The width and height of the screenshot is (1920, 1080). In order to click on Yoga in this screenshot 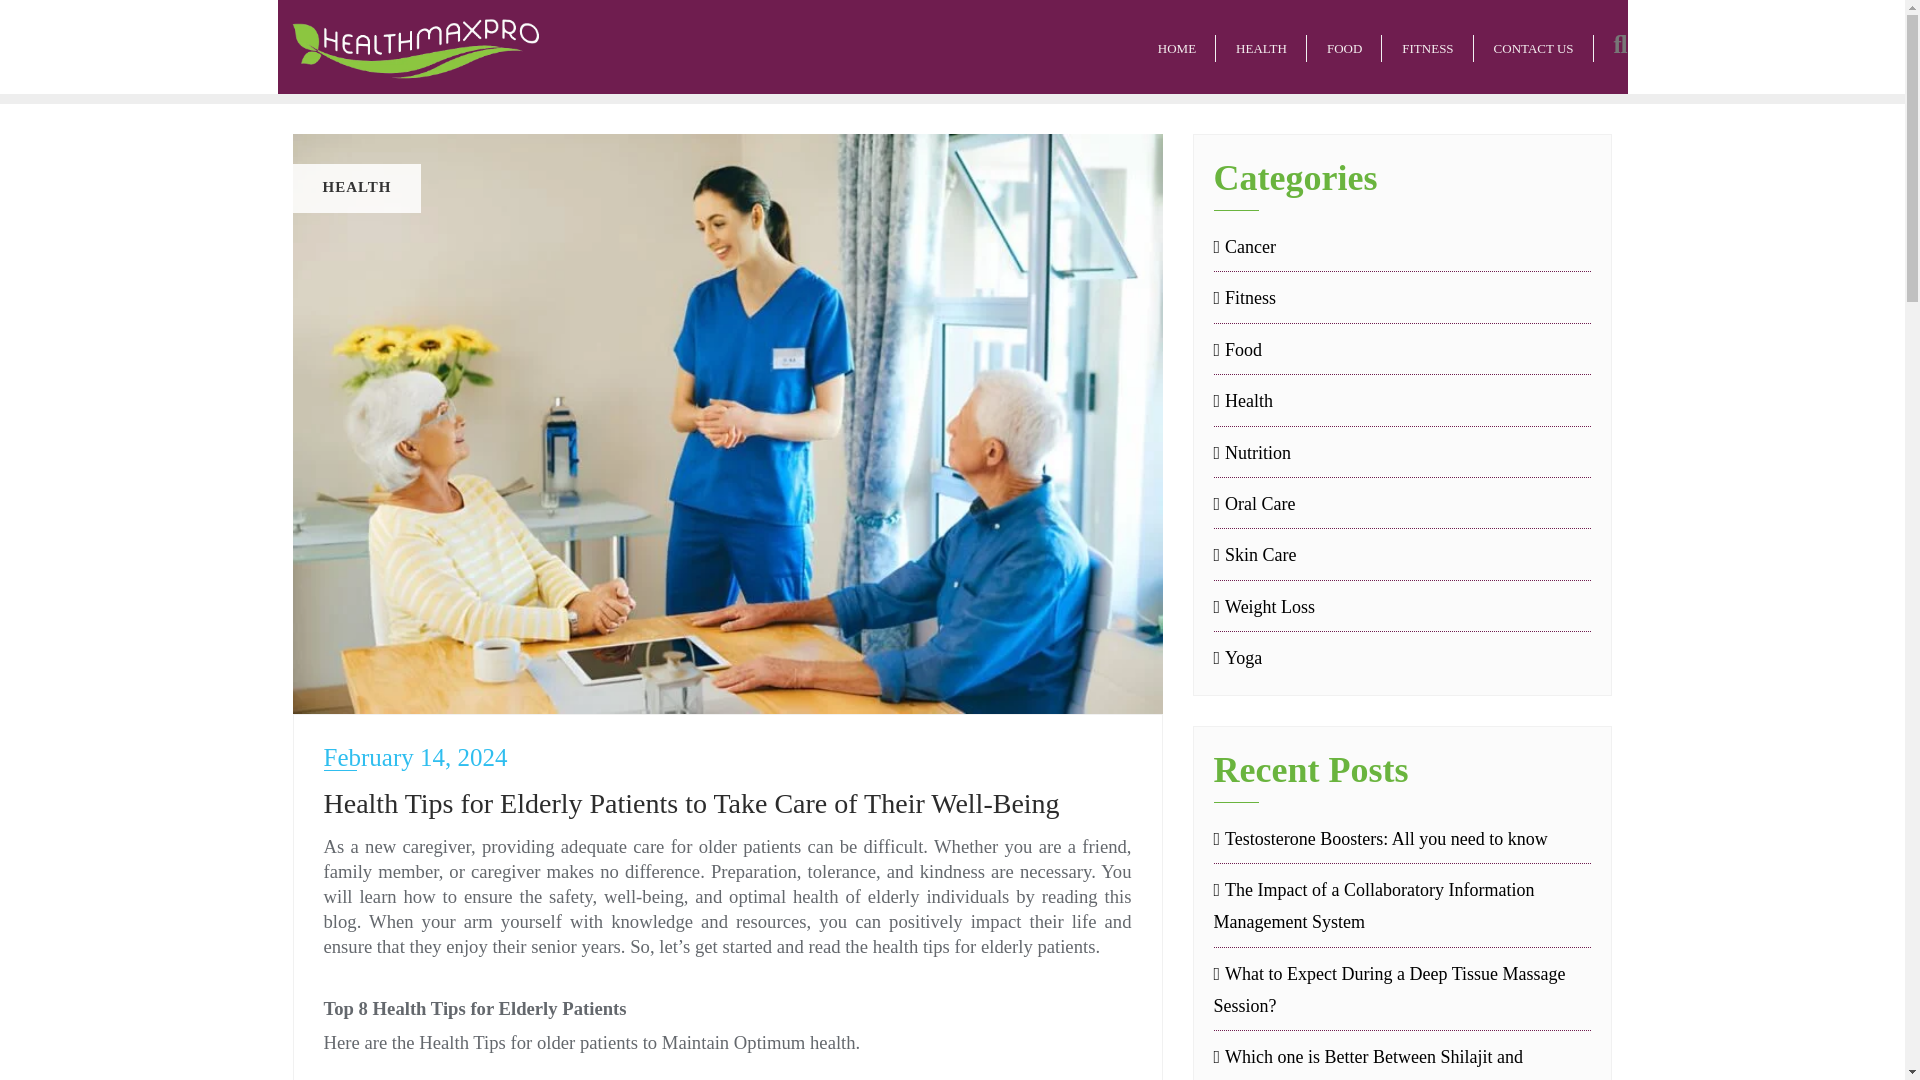, I will do `click(1238, 657)`.